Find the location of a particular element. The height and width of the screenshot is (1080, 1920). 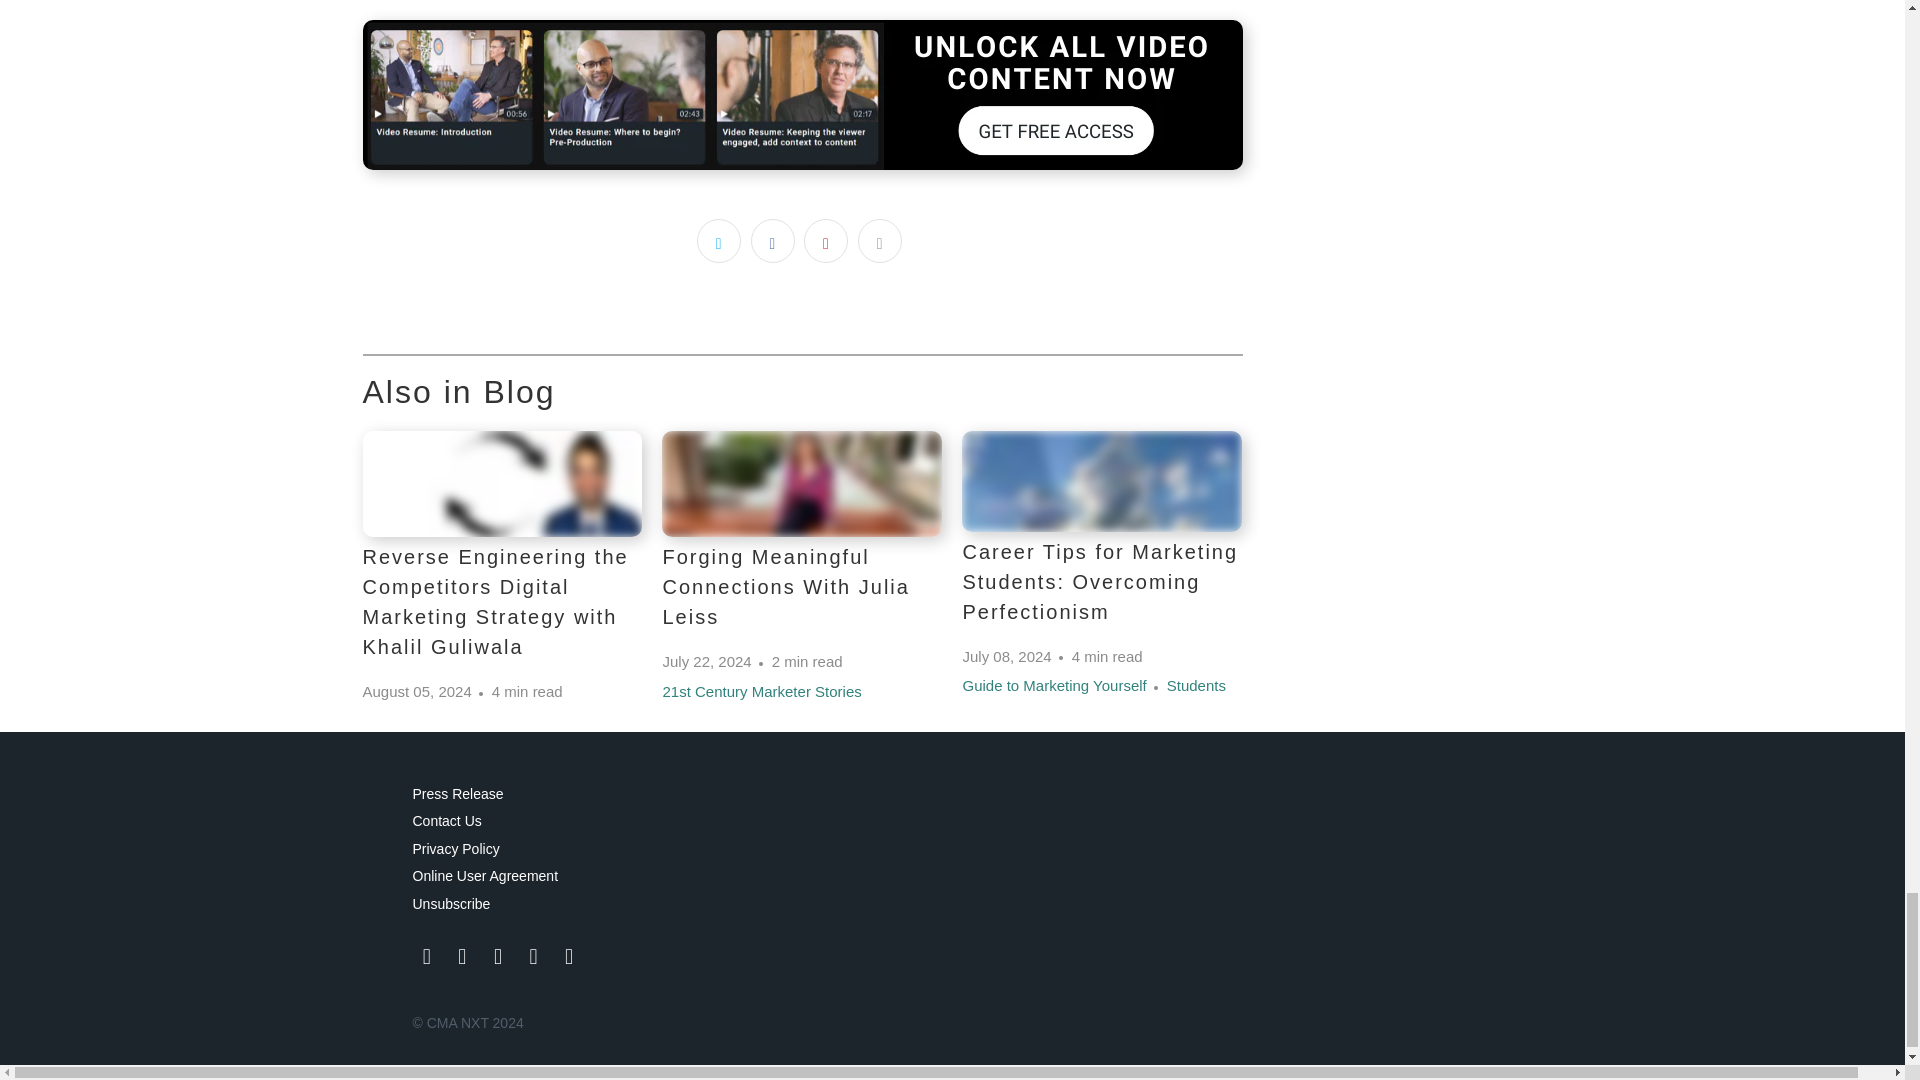

Forging Meaningful Connections With Julia Leiss is located at coordinates (785, 586).